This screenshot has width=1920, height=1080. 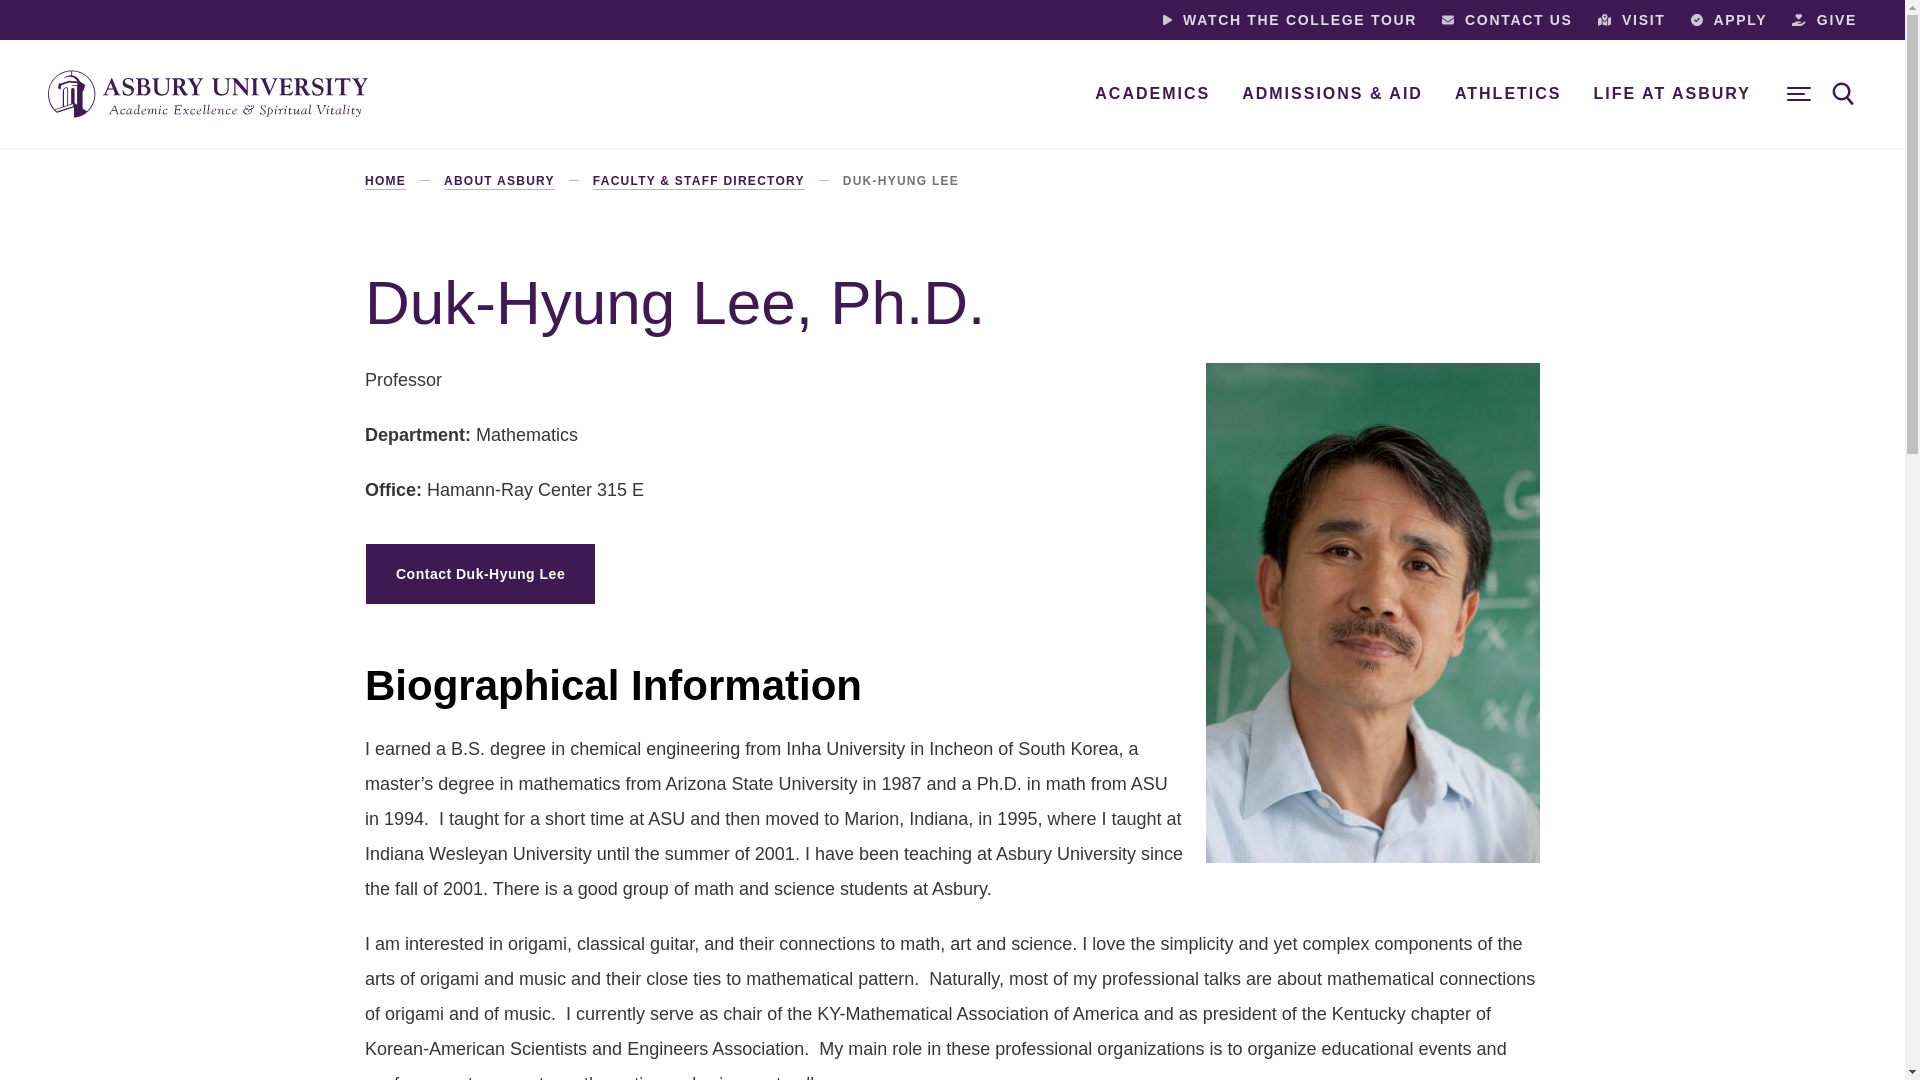 What do you see at coordinates (208, 94) in the screenshot?
I see `Asbury University` at bounding box center [208, 94].